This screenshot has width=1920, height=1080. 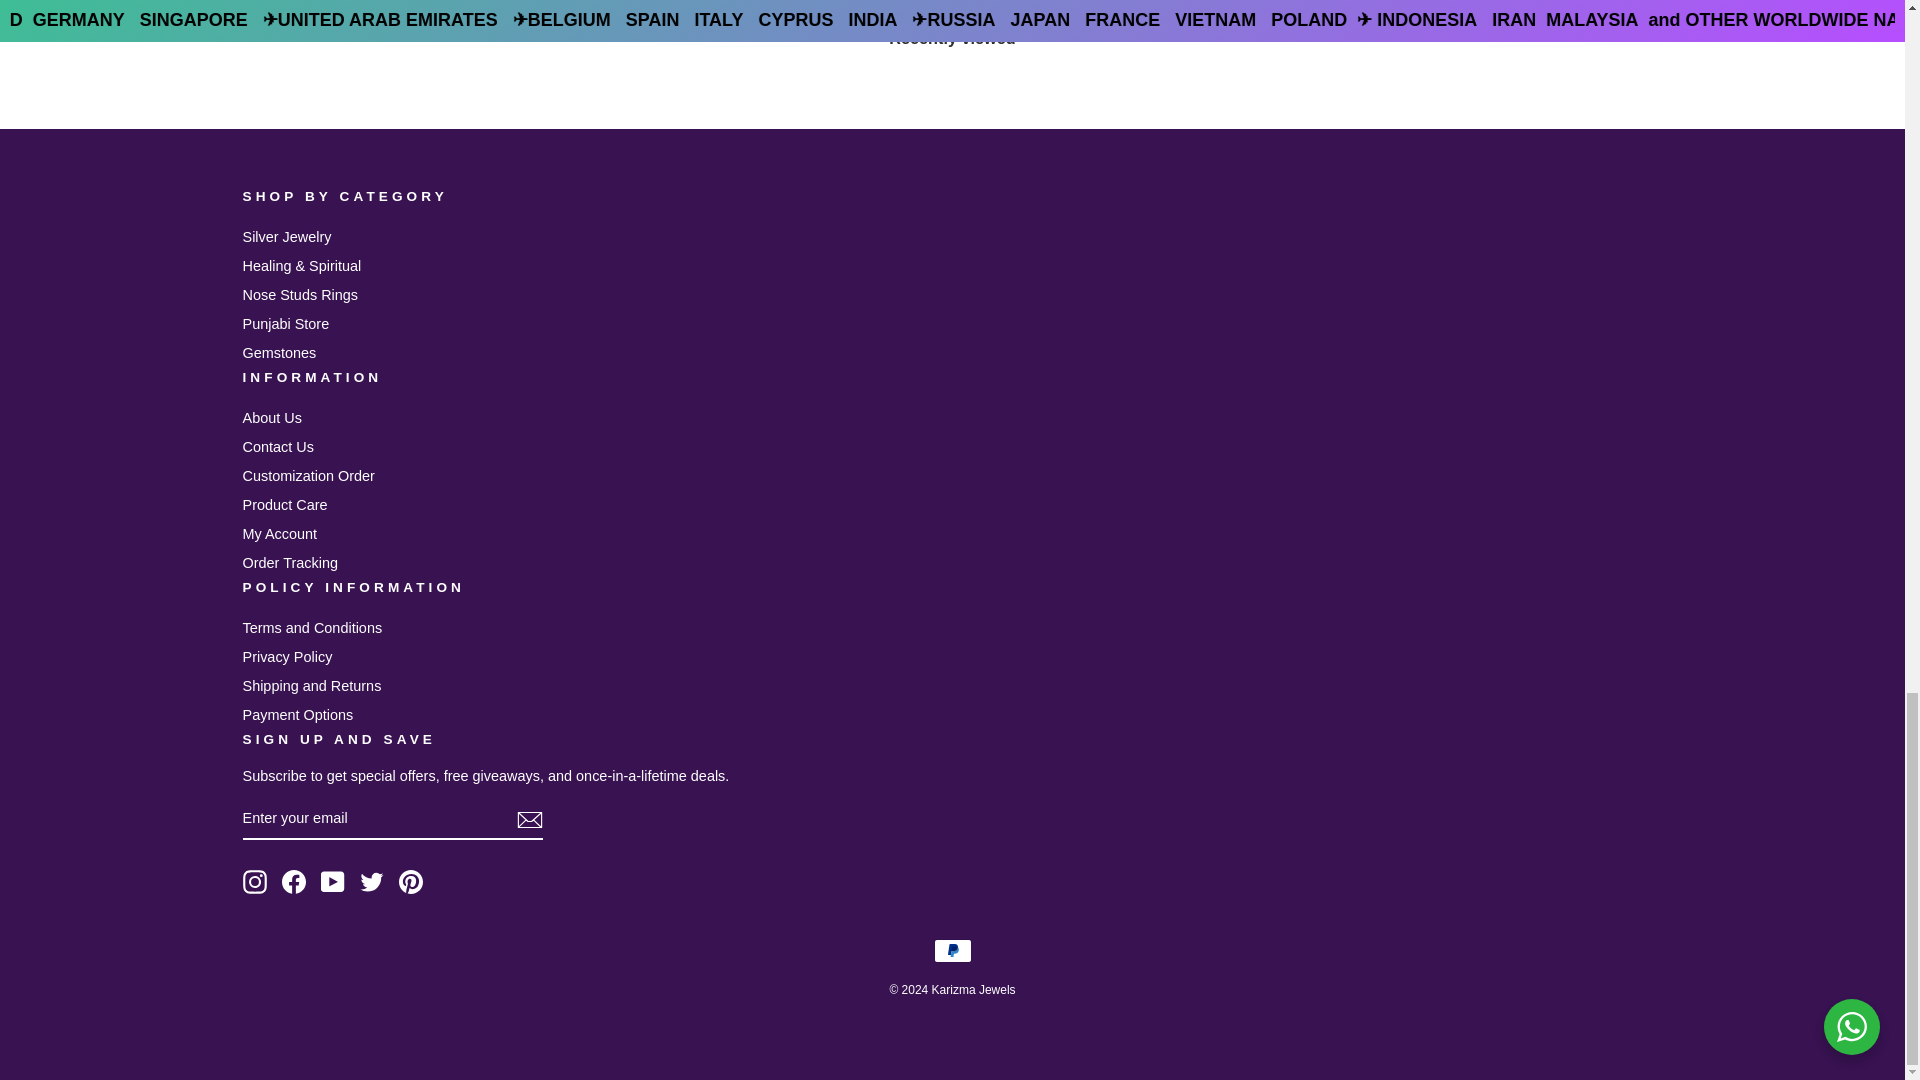 What do you see at coordinates (410, 882) in the screenshot?
I see `Karizma Jewels on Pinterest` at bounding box center [410, 882].